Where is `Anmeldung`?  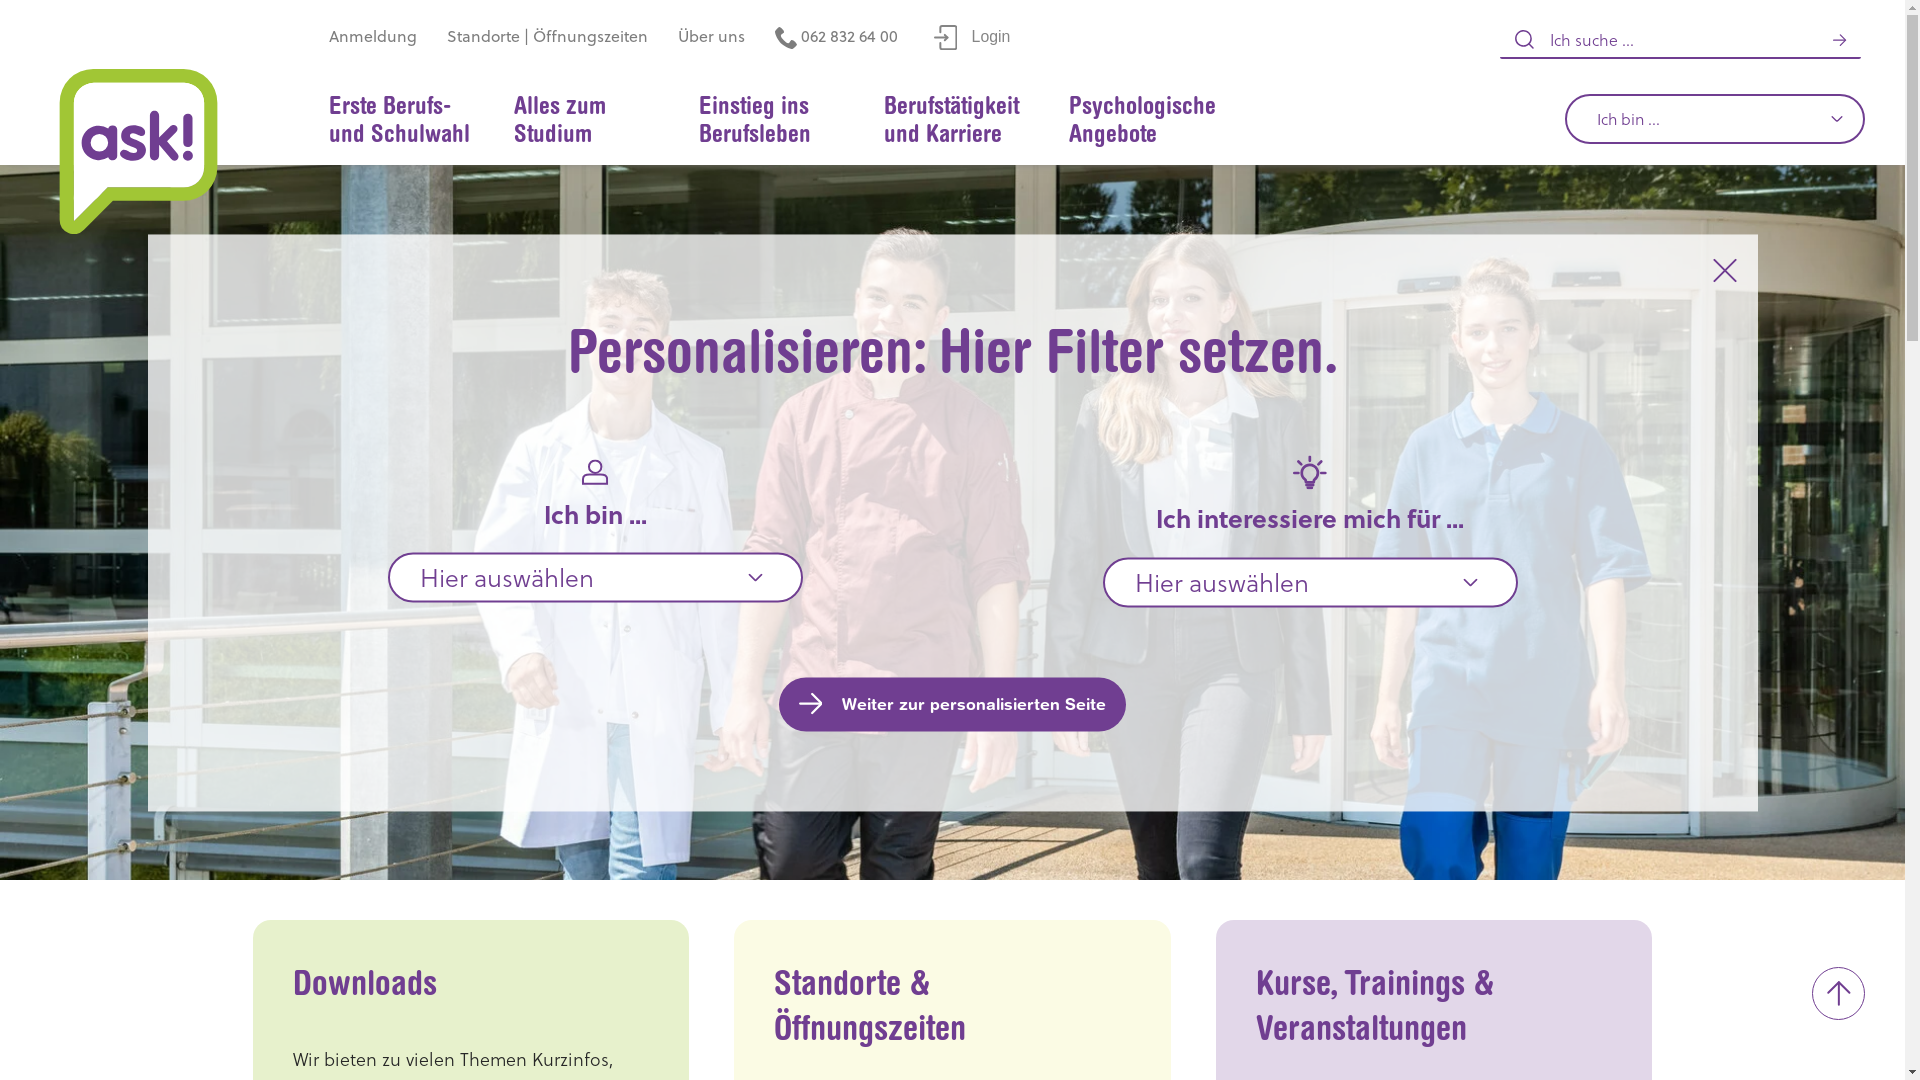
Anmeldung is located at coordinates (373, 38).